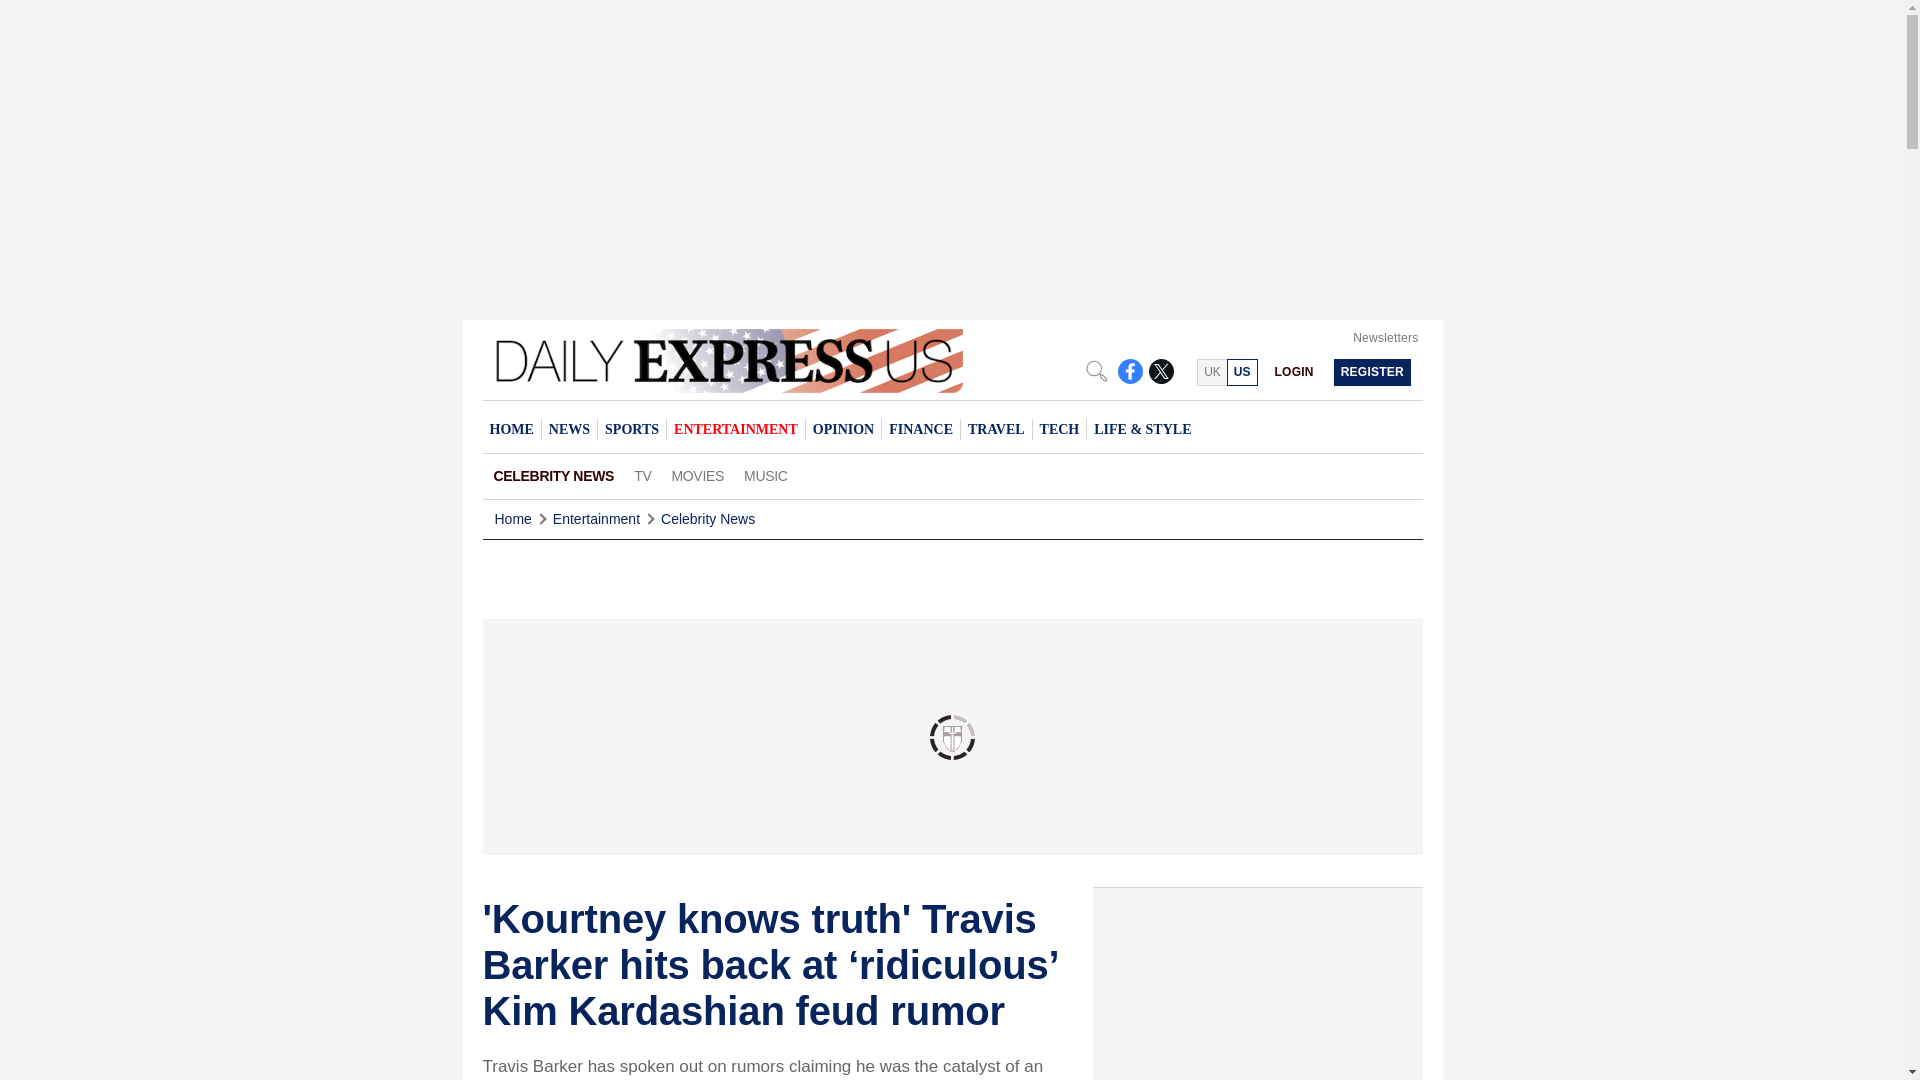  Describe the element at coordinates (1211, 372) in the screenshot. I see `UK` at that location.